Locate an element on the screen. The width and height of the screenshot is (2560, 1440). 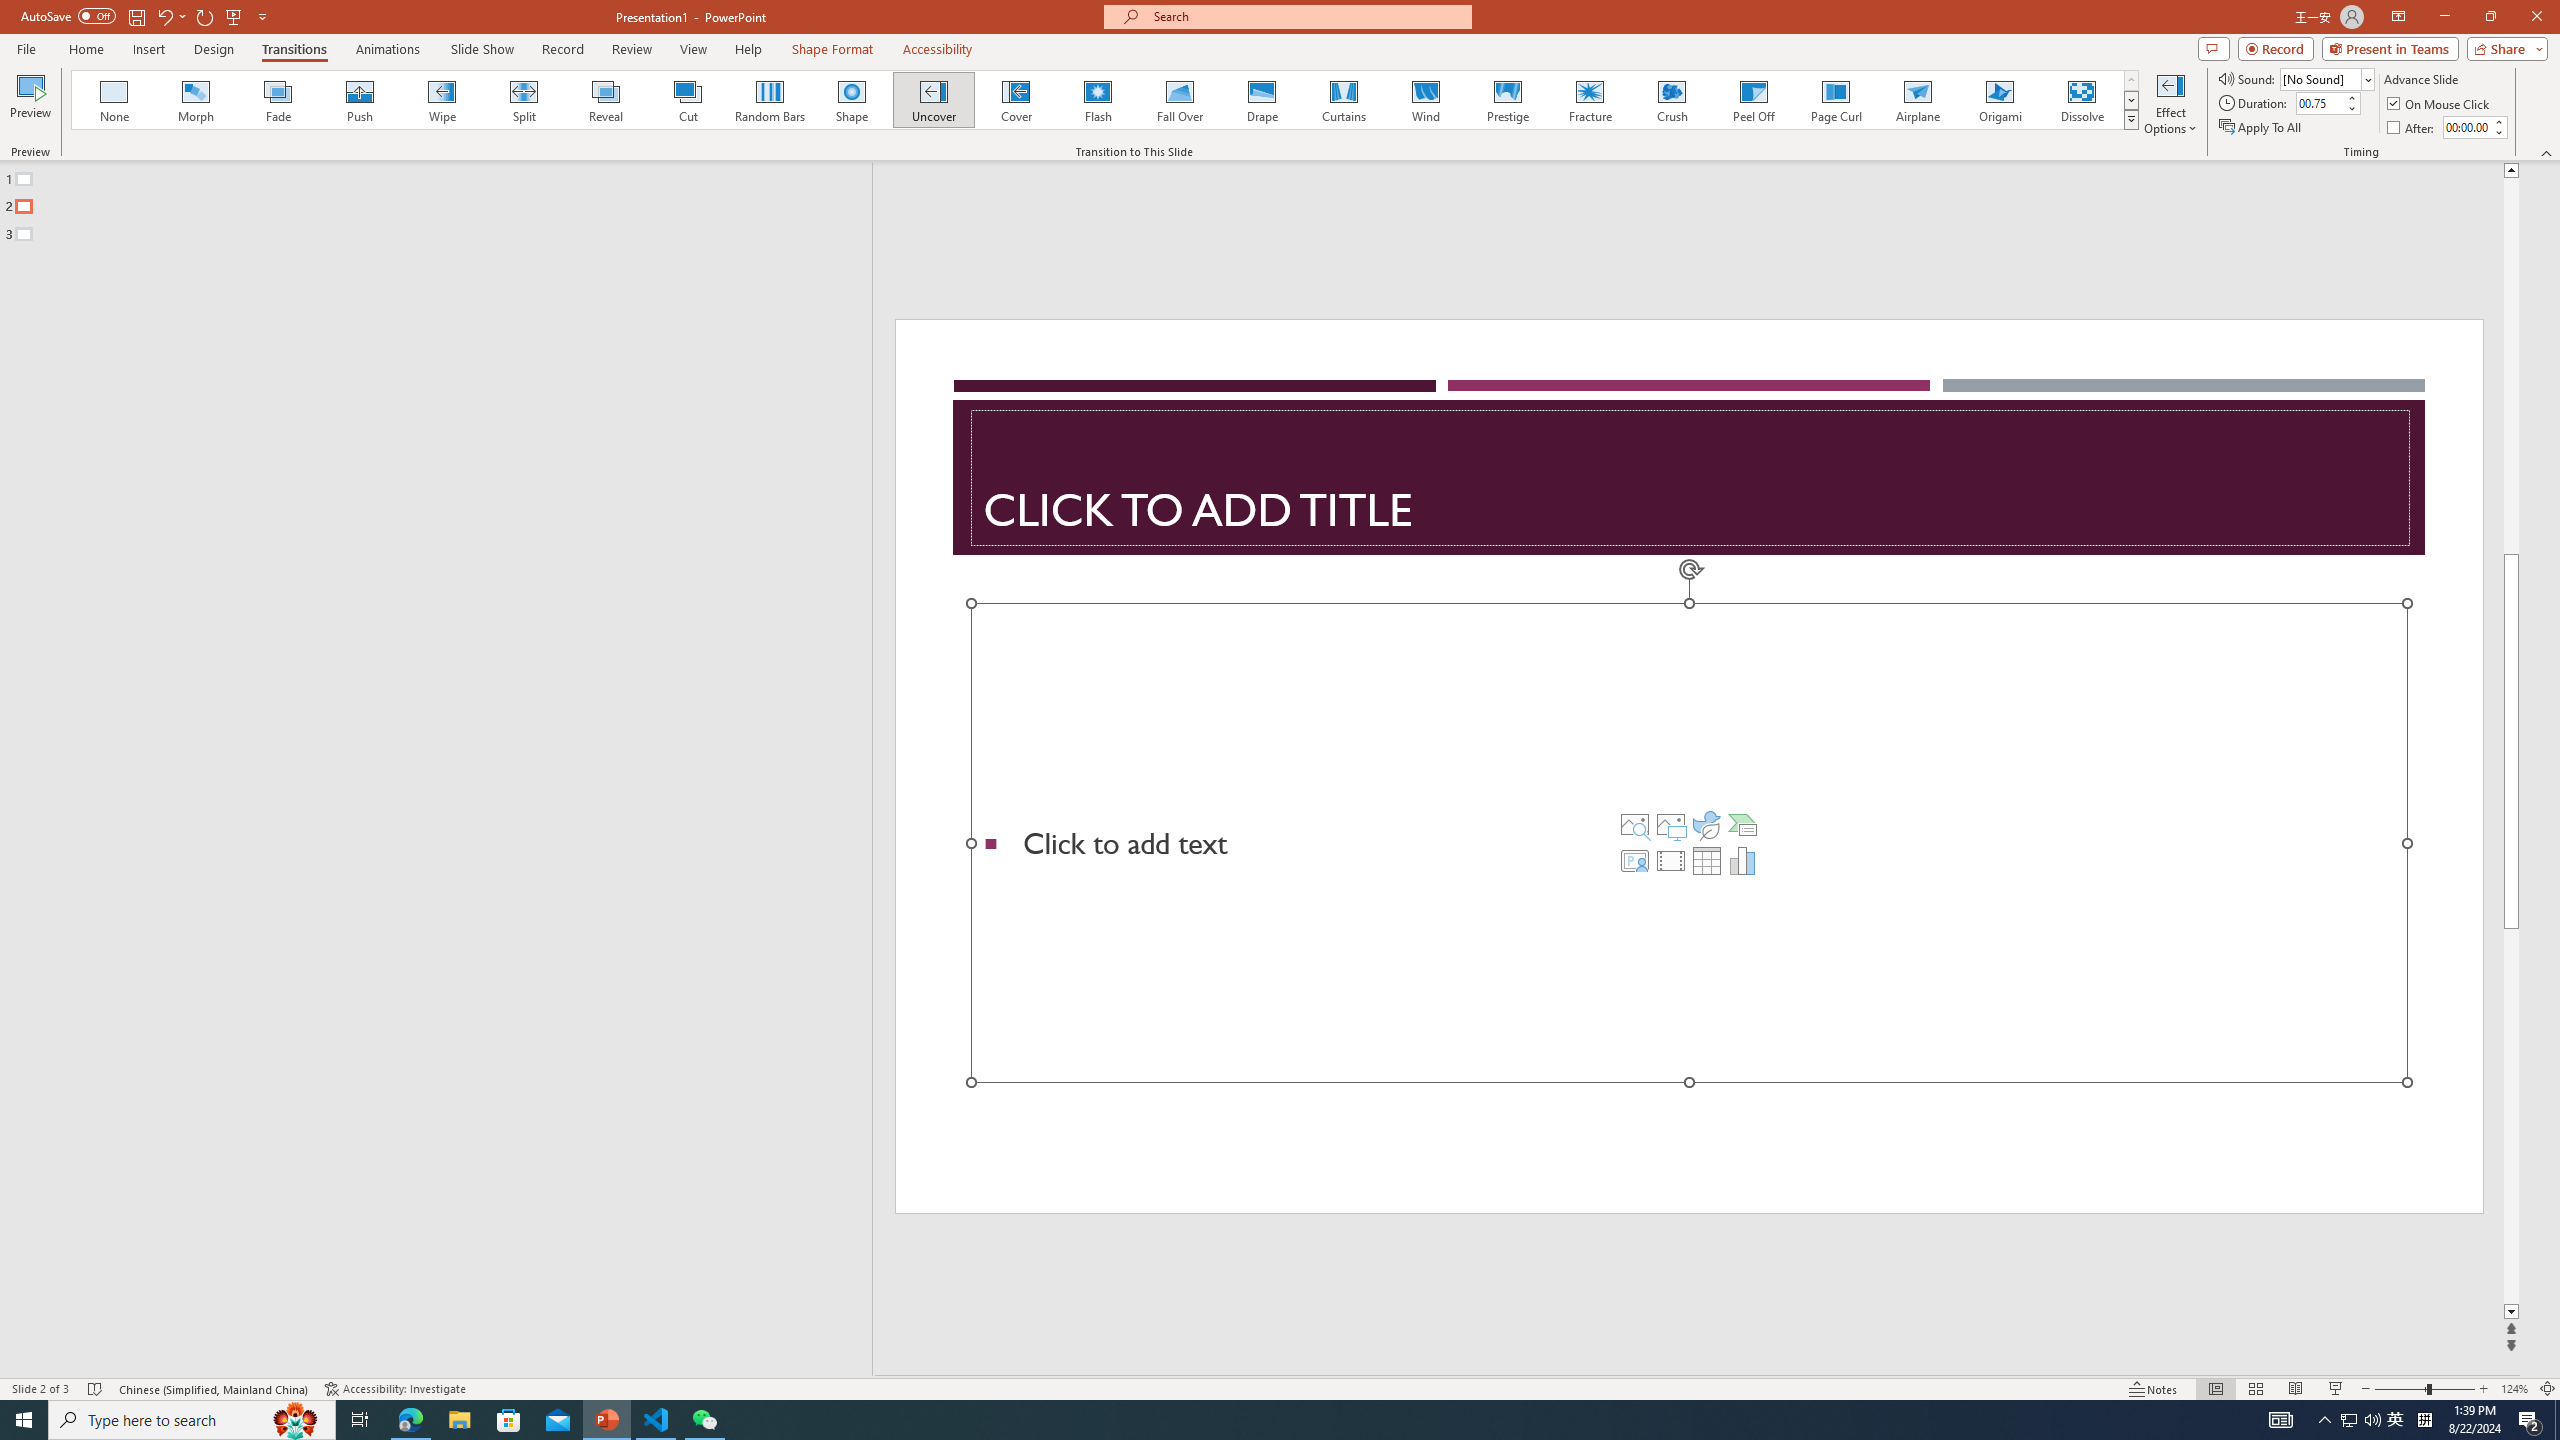
After is located at coordinates (2412, 128).